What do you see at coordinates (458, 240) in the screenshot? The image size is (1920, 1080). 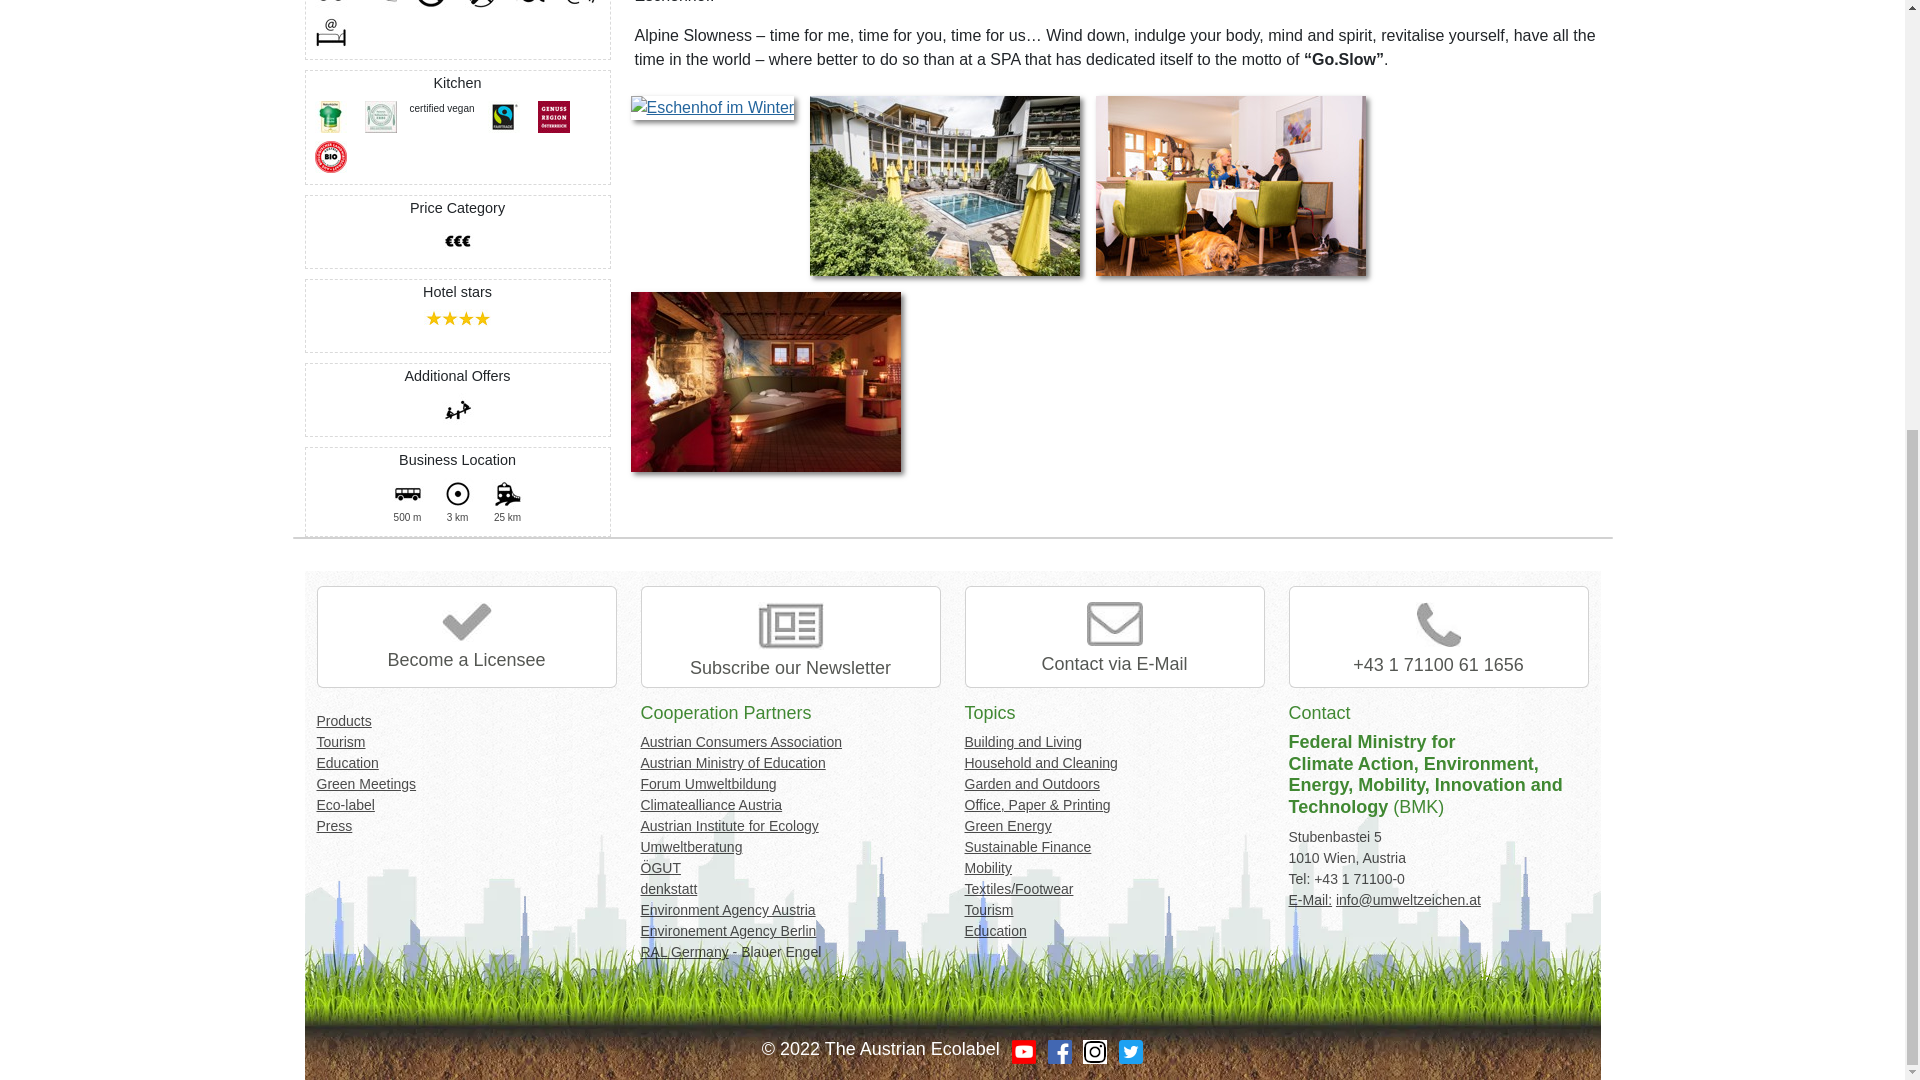 I see `over 60` at bounding box center [458, 240].